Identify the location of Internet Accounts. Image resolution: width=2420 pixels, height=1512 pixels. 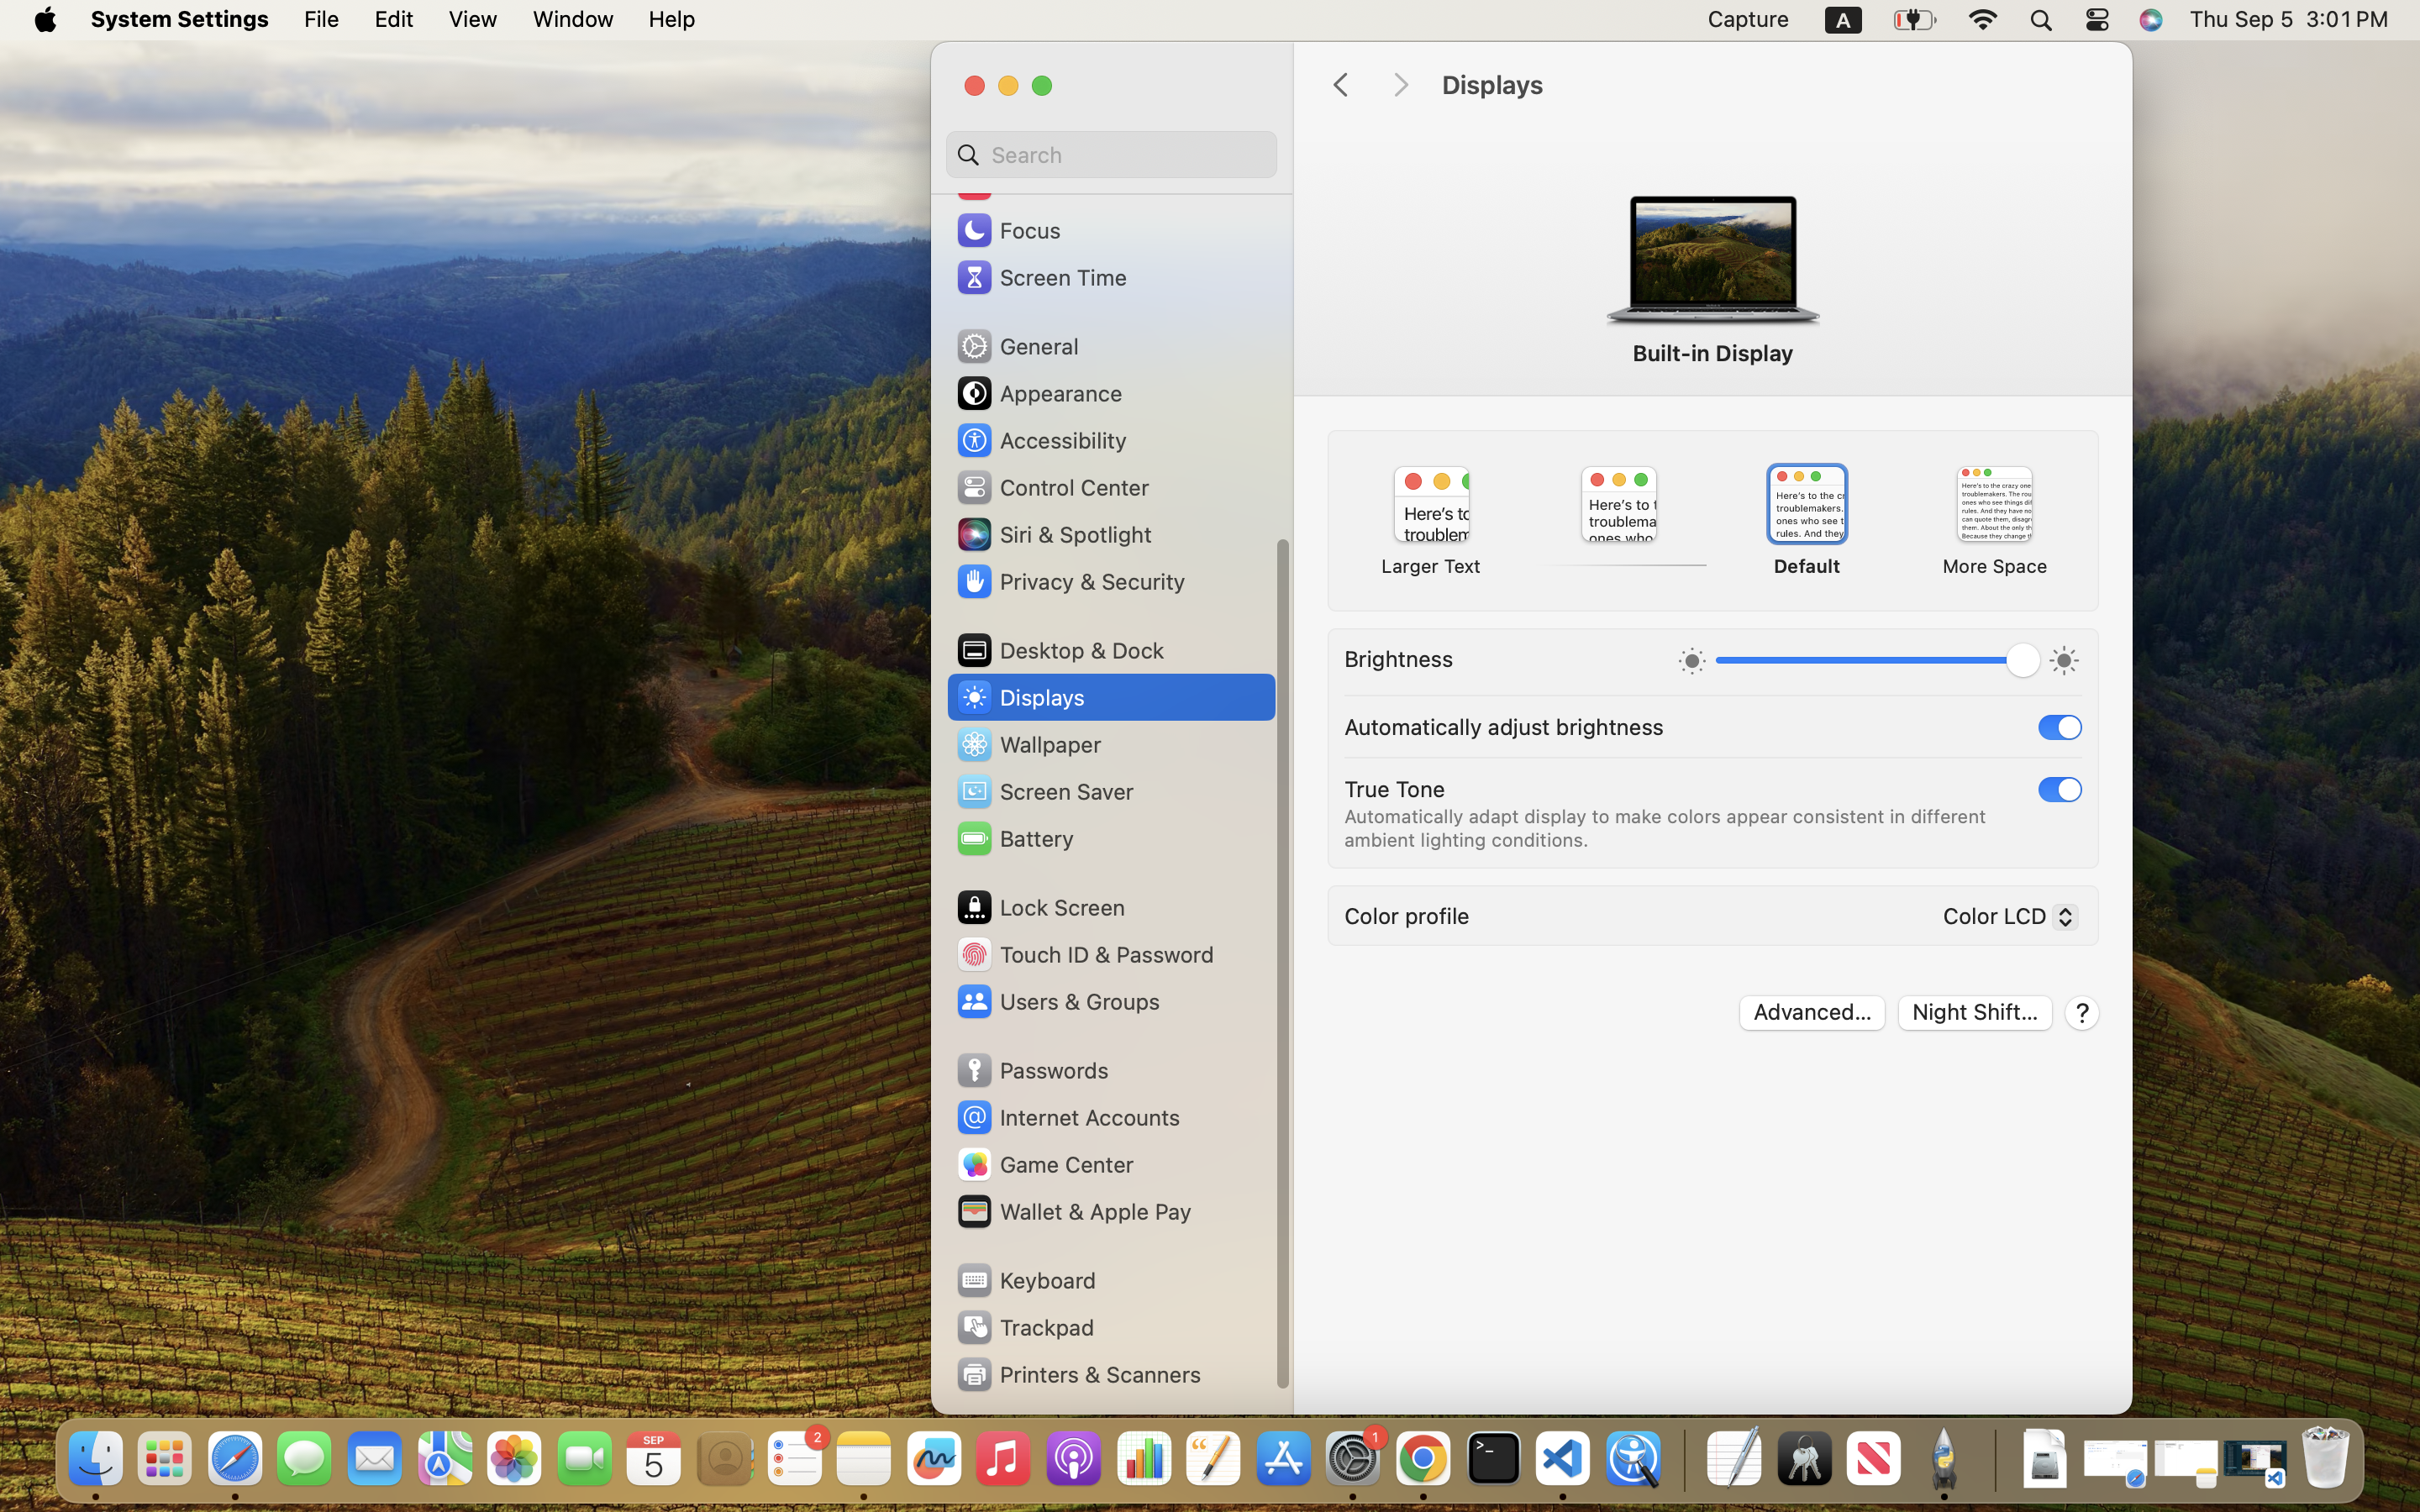
(1067, 1117).